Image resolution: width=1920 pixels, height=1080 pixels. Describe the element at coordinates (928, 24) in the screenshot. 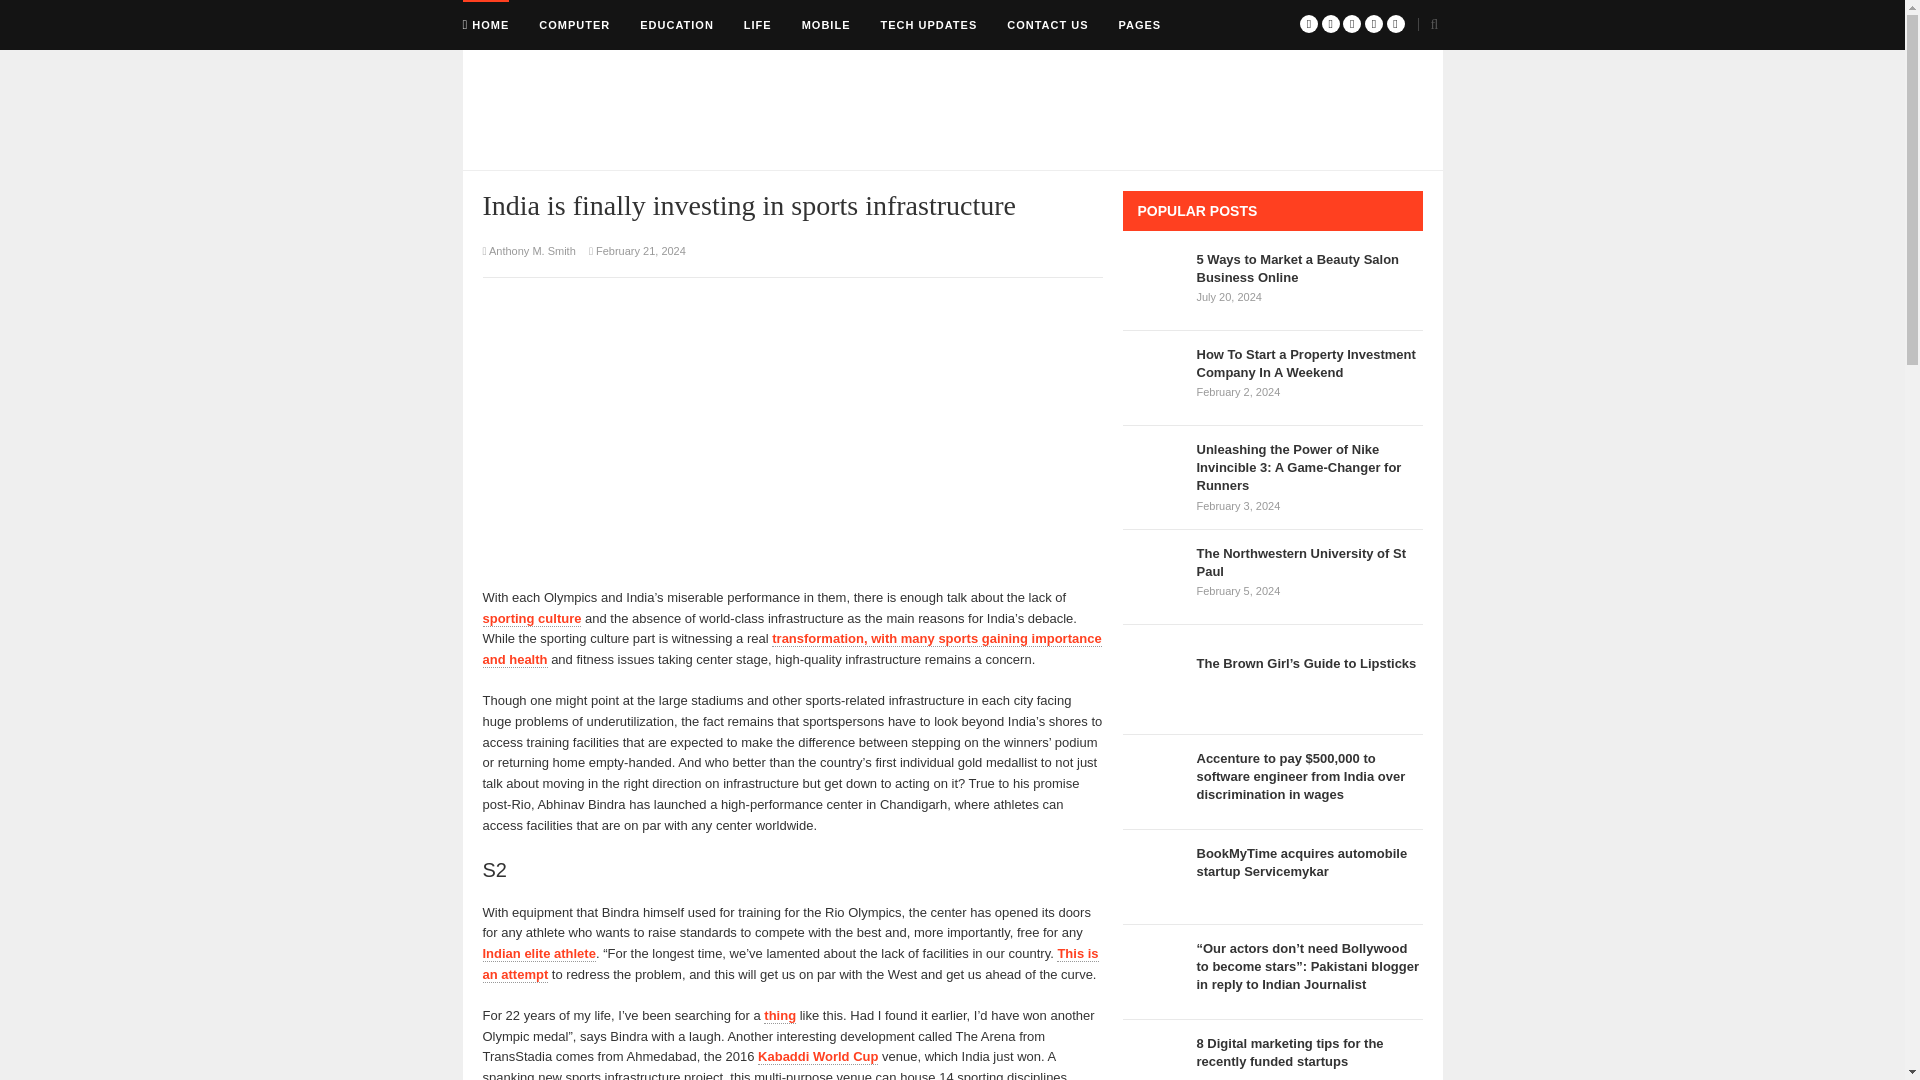

I see `TECH UPDATES` at that location.